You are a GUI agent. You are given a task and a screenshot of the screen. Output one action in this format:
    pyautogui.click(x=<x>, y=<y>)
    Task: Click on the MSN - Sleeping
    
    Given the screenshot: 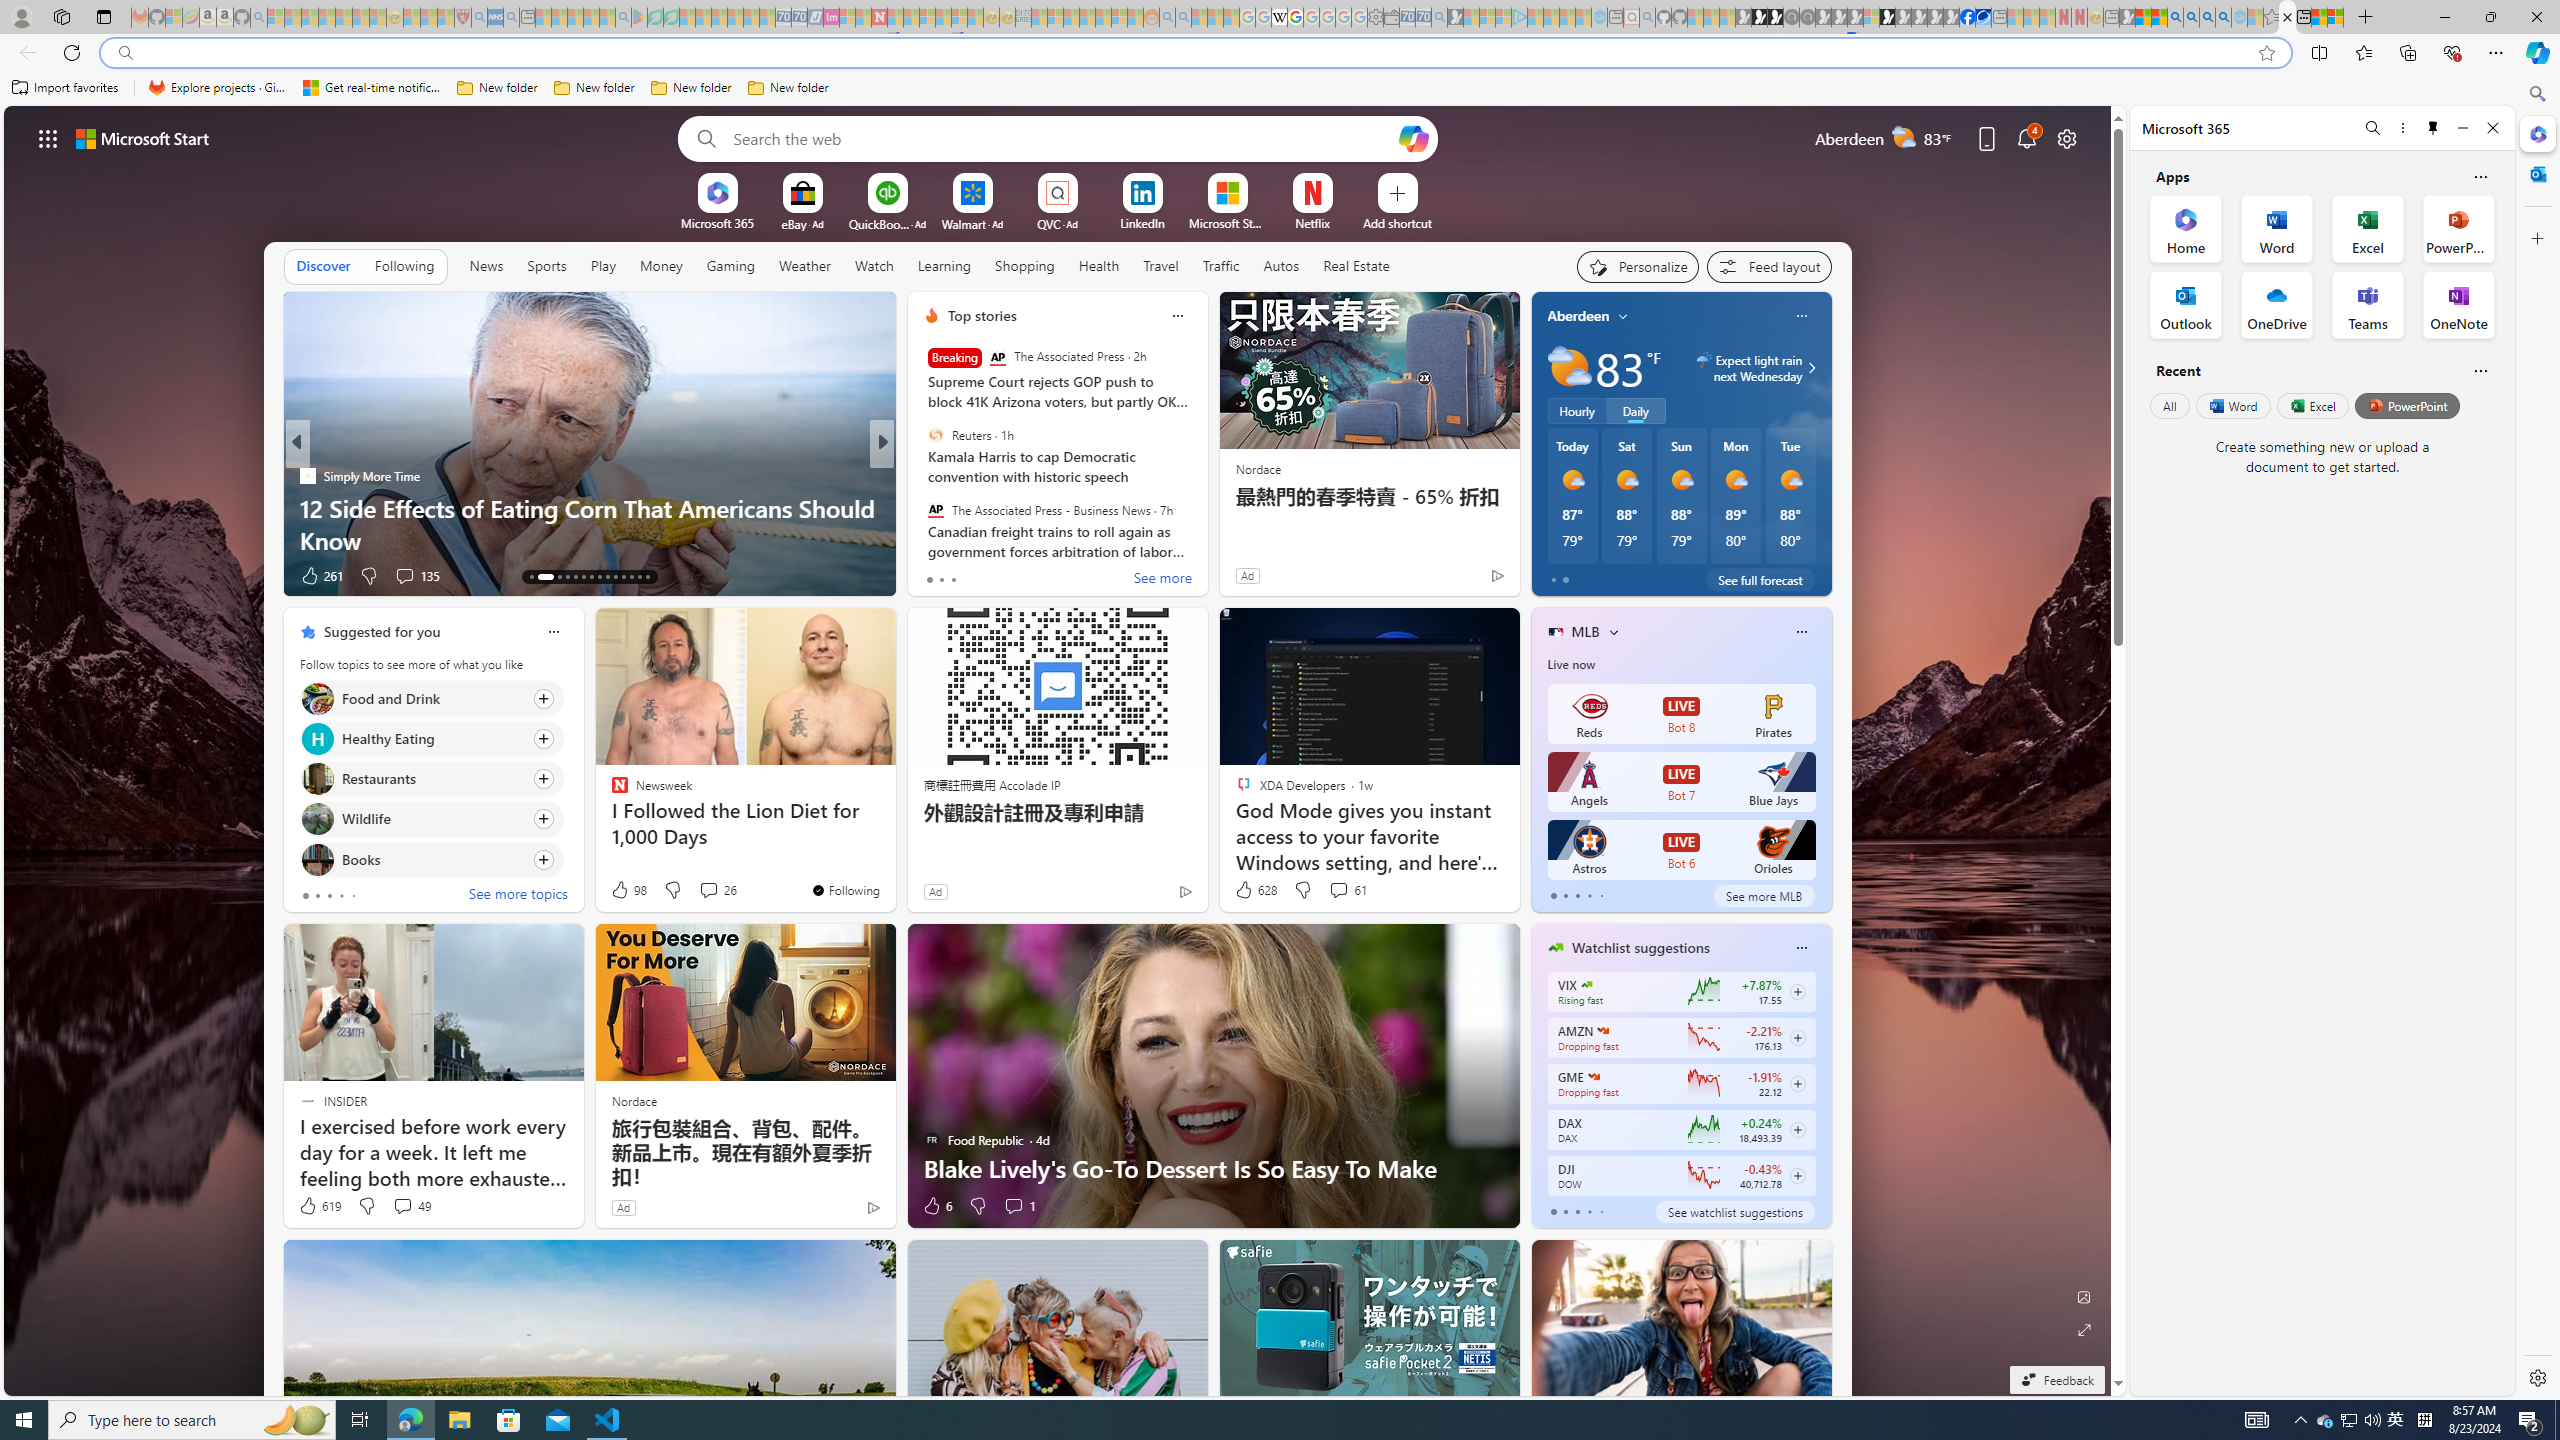 What is the action you would take?
    pyautogui.click(x=2128, y=17)
    